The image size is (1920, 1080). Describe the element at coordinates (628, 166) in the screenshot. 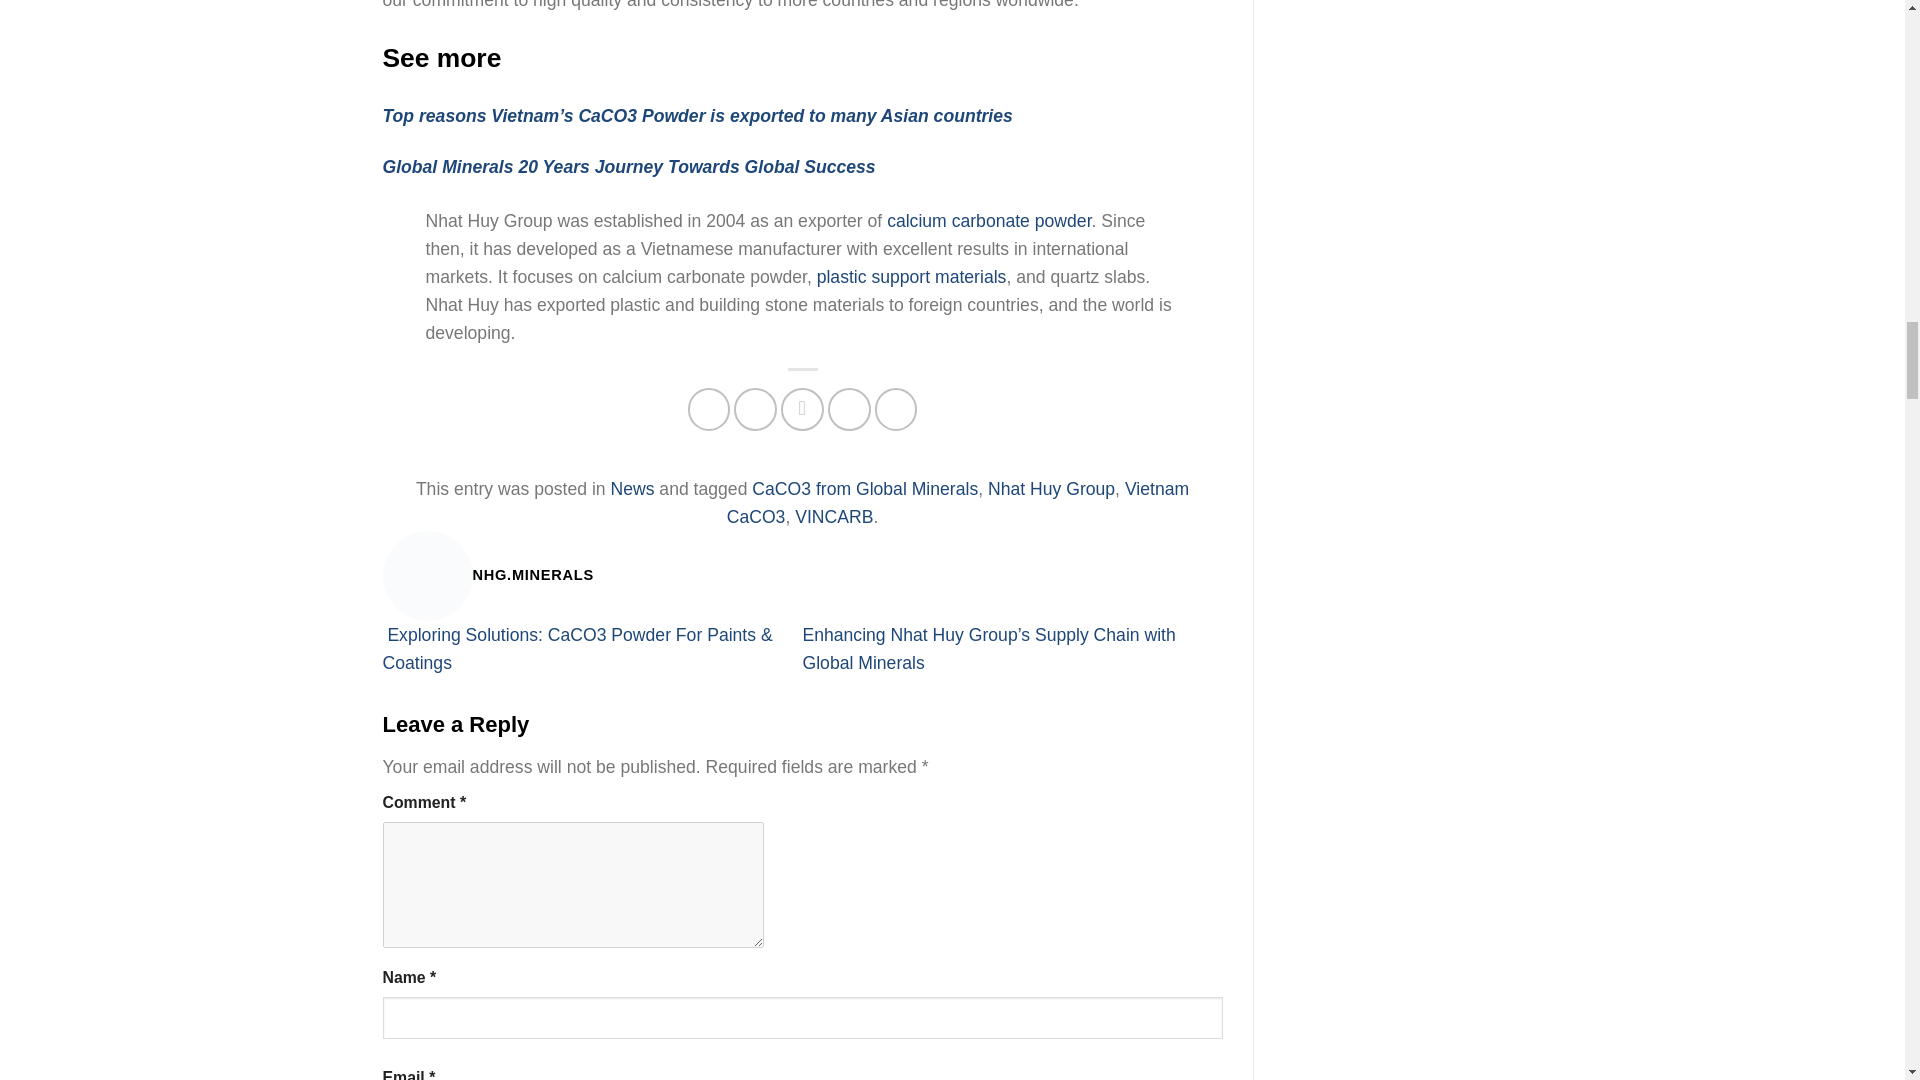

I see `Global Minerals 20 Years Journey Towards Global Success` at that location.